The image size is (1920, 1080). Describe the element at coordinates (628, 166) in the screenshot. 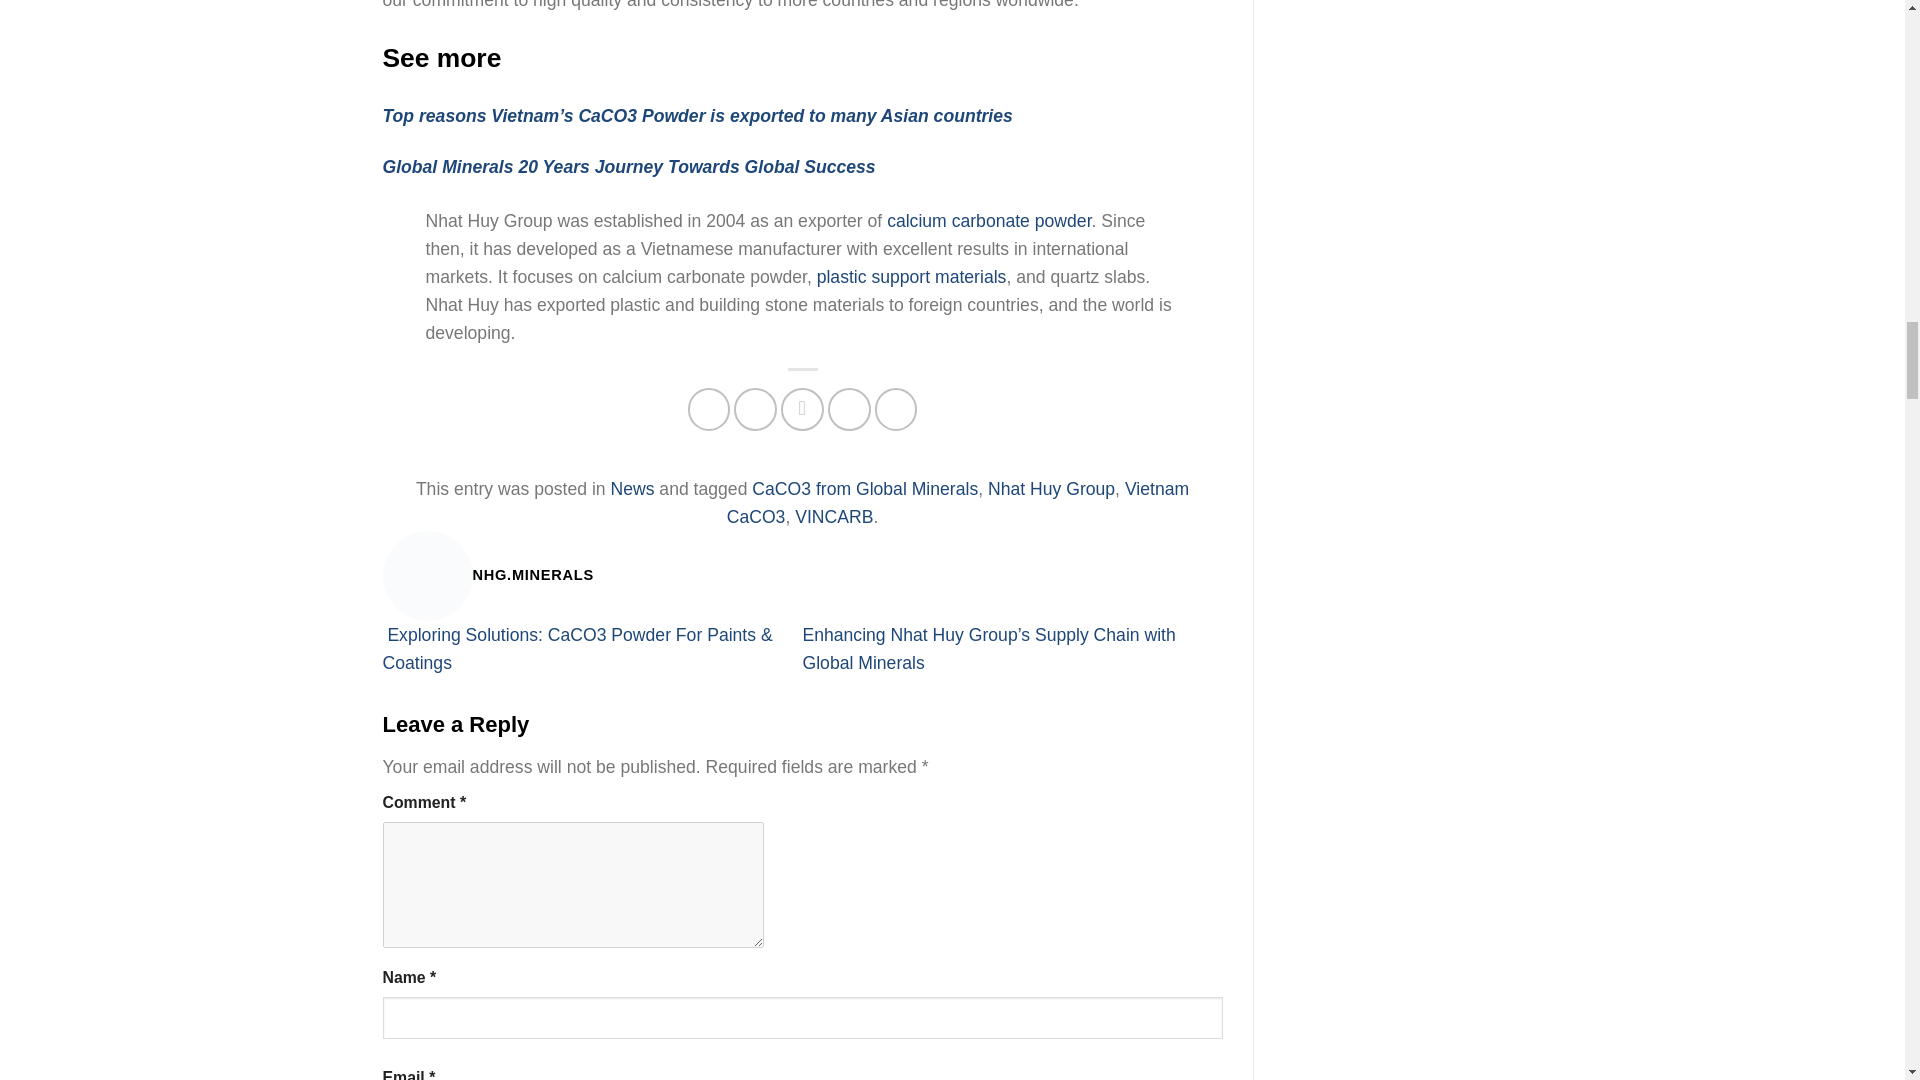

I see `Global Minerals 20 Years Journey Towards Global Success` at that location.